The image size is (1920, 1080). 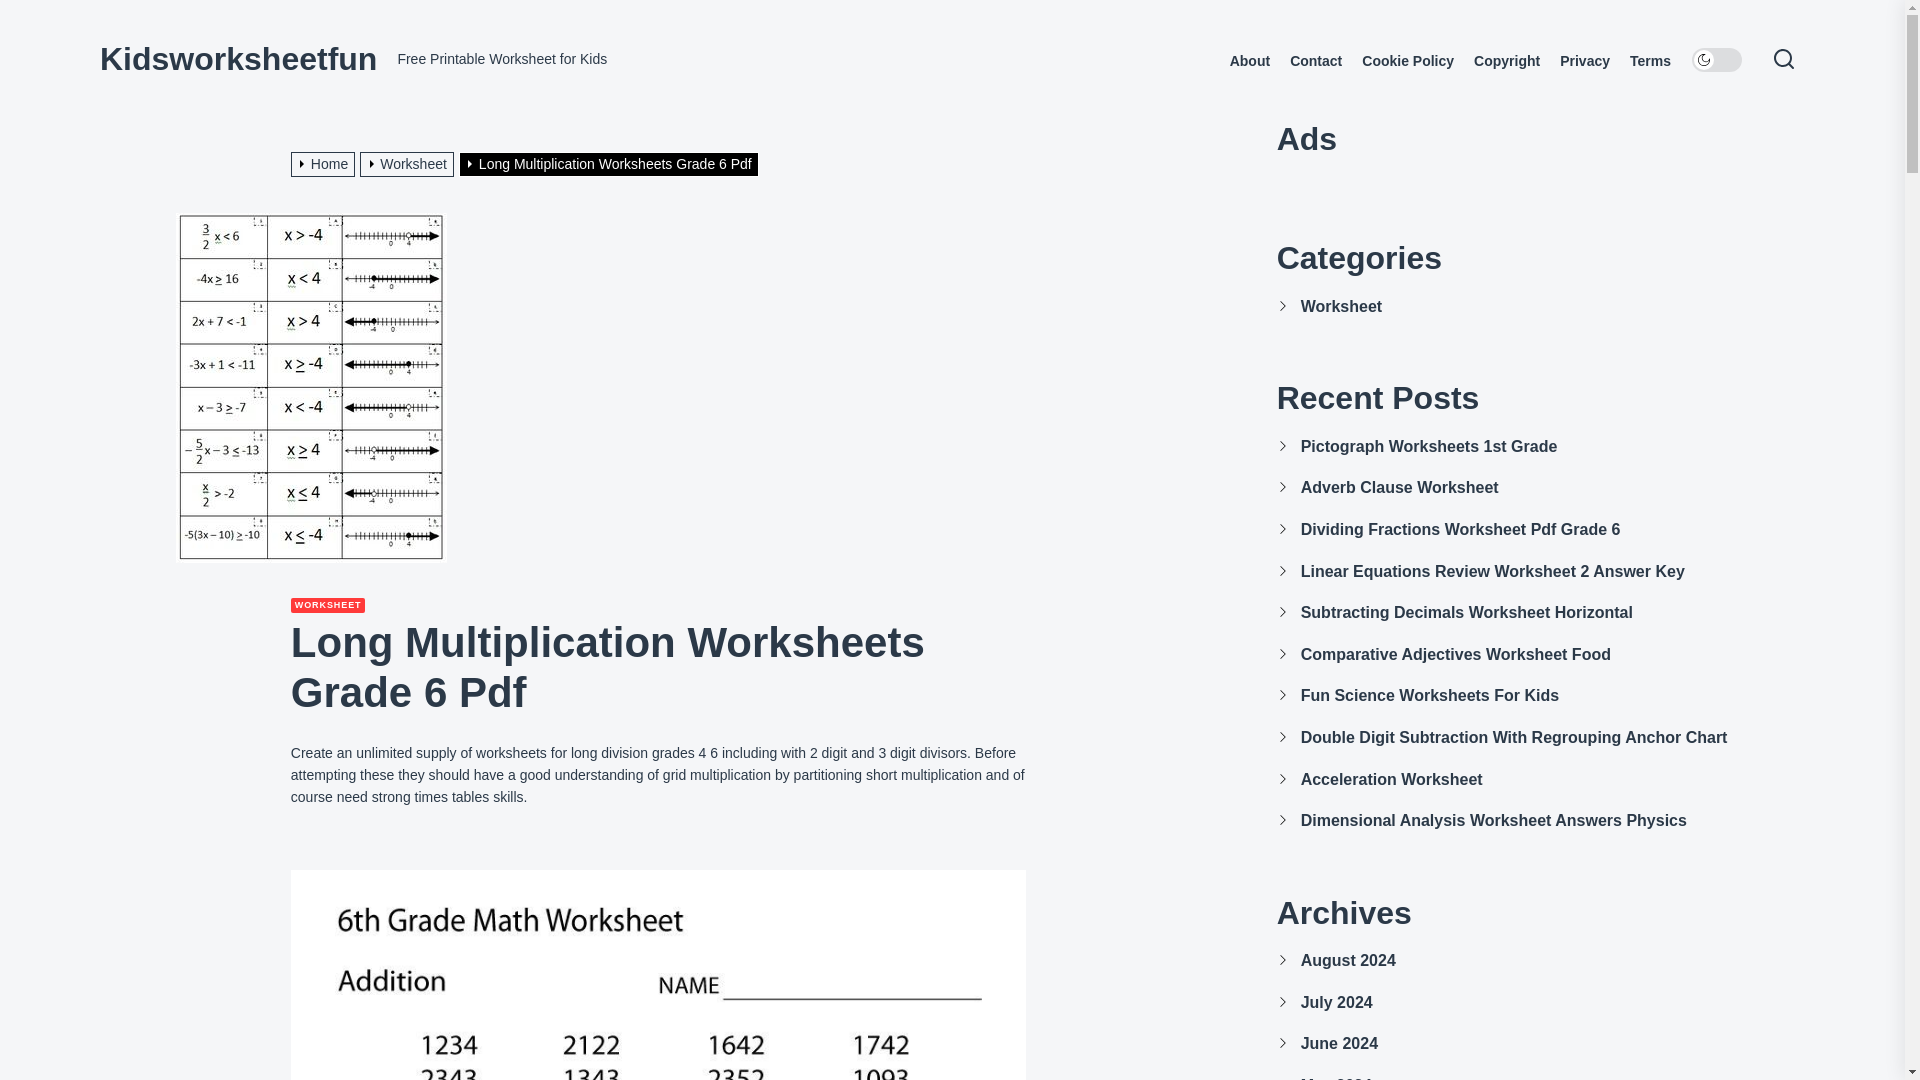 What do you see at coordinates (1584, 61) in the screenshot?
I see `Privacy` at bounding box center [1584, 61].